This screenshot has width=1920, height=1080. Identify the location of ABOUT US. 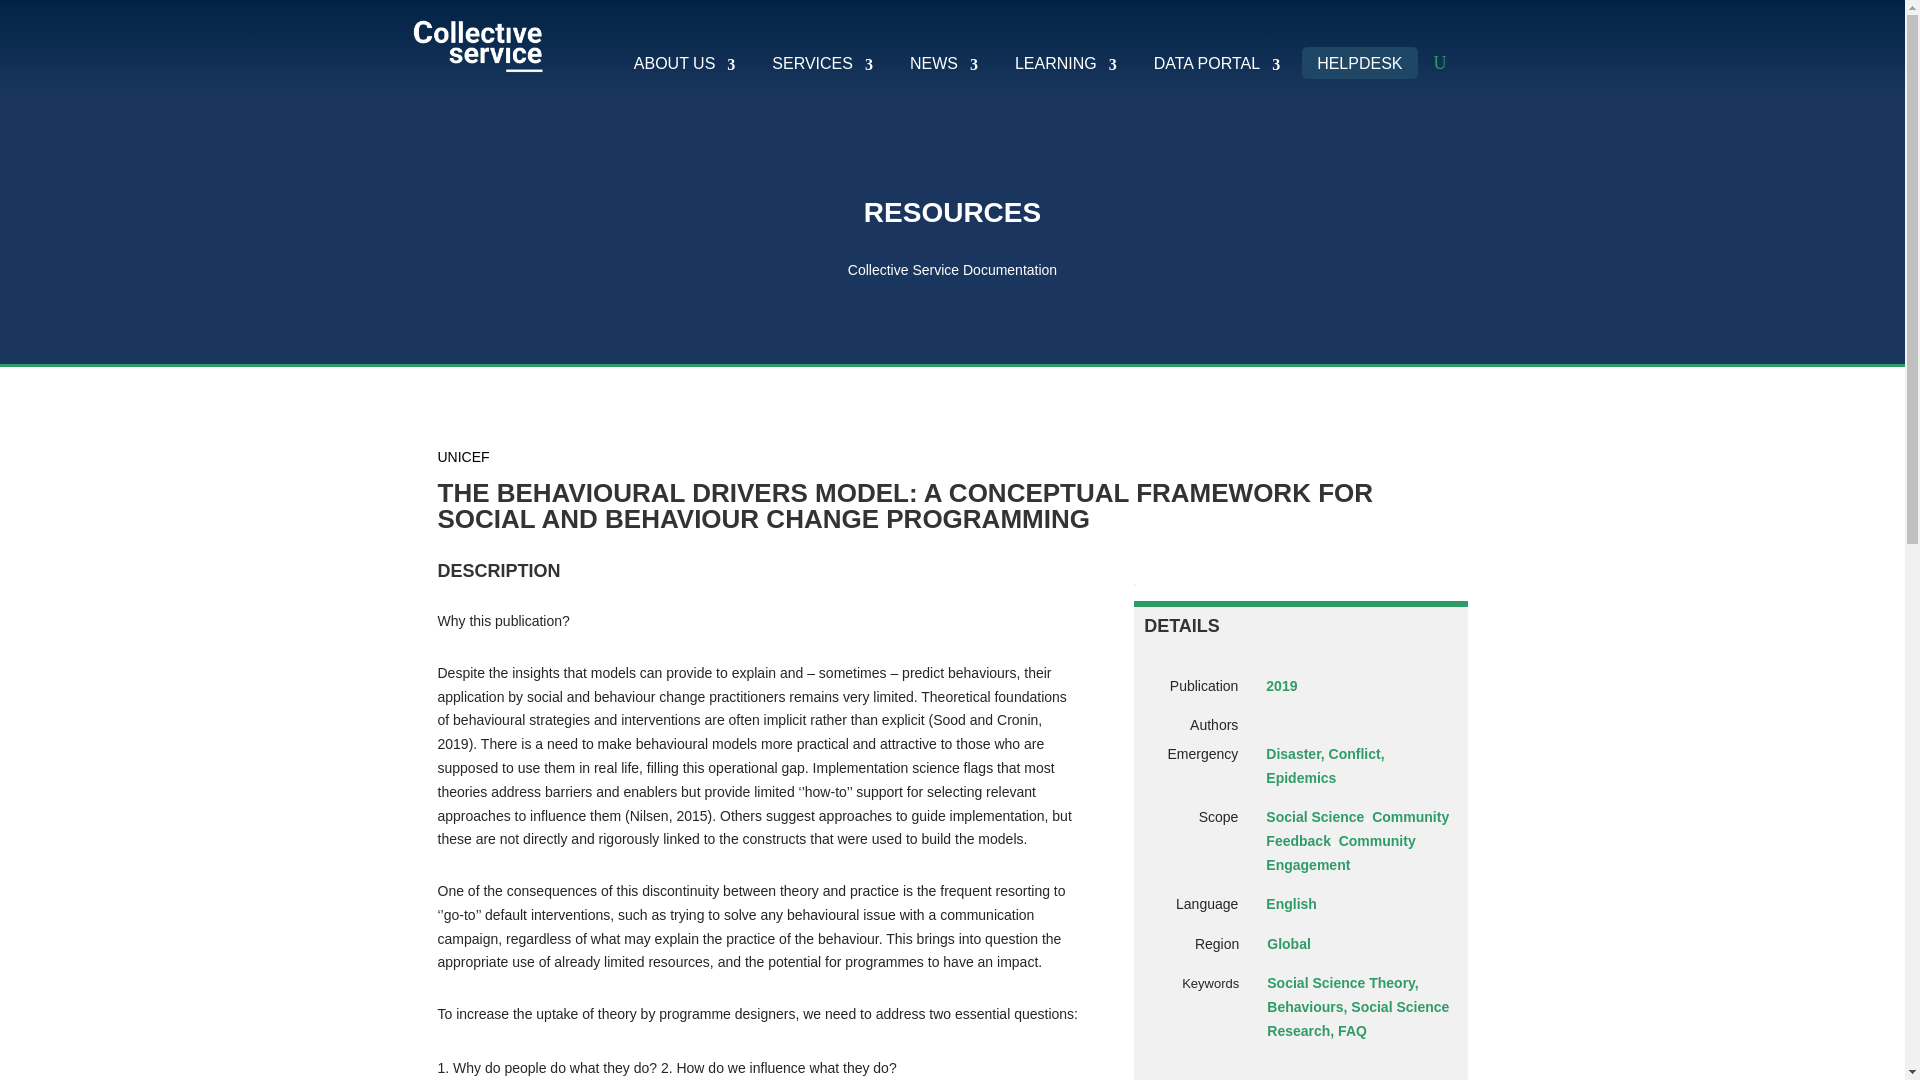
(676, 62).